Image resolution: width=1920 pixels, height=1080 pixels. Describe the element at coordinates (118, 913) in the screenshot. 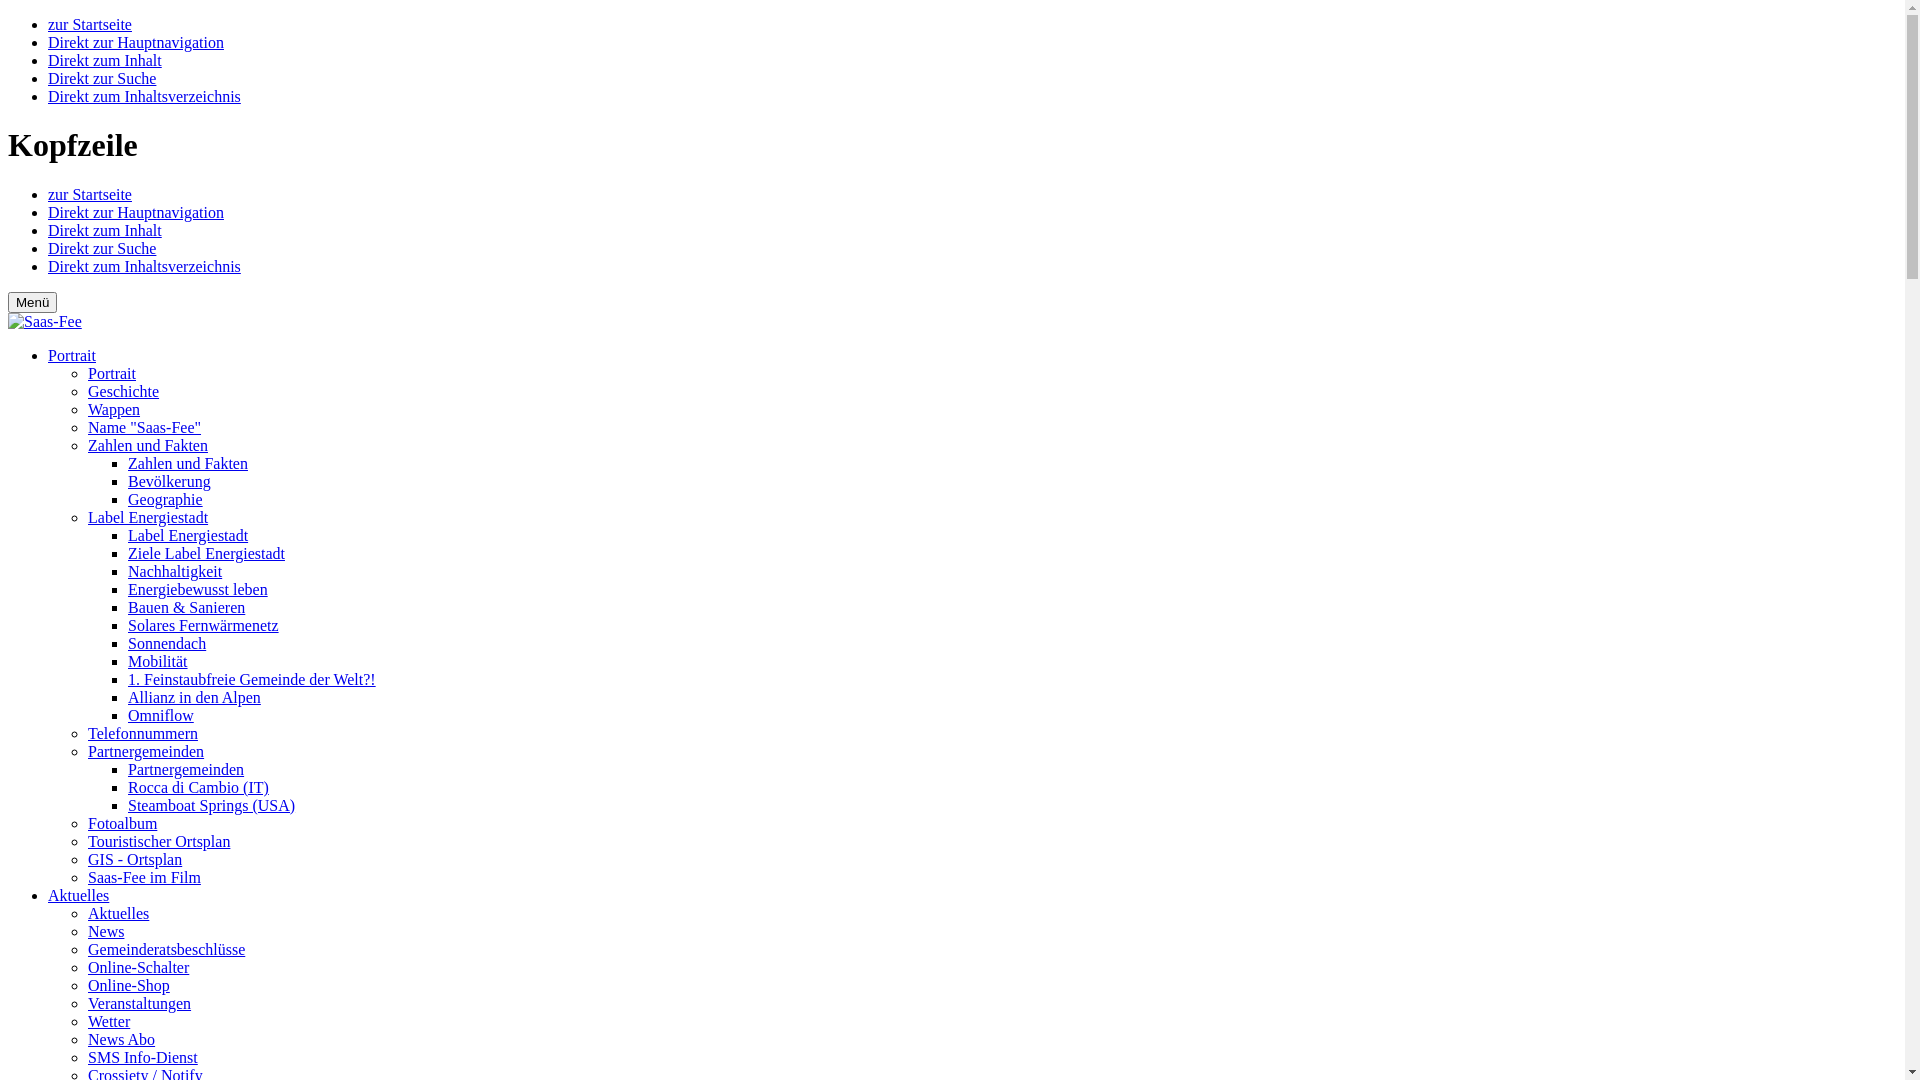

I see `Aktuelles` at that location.